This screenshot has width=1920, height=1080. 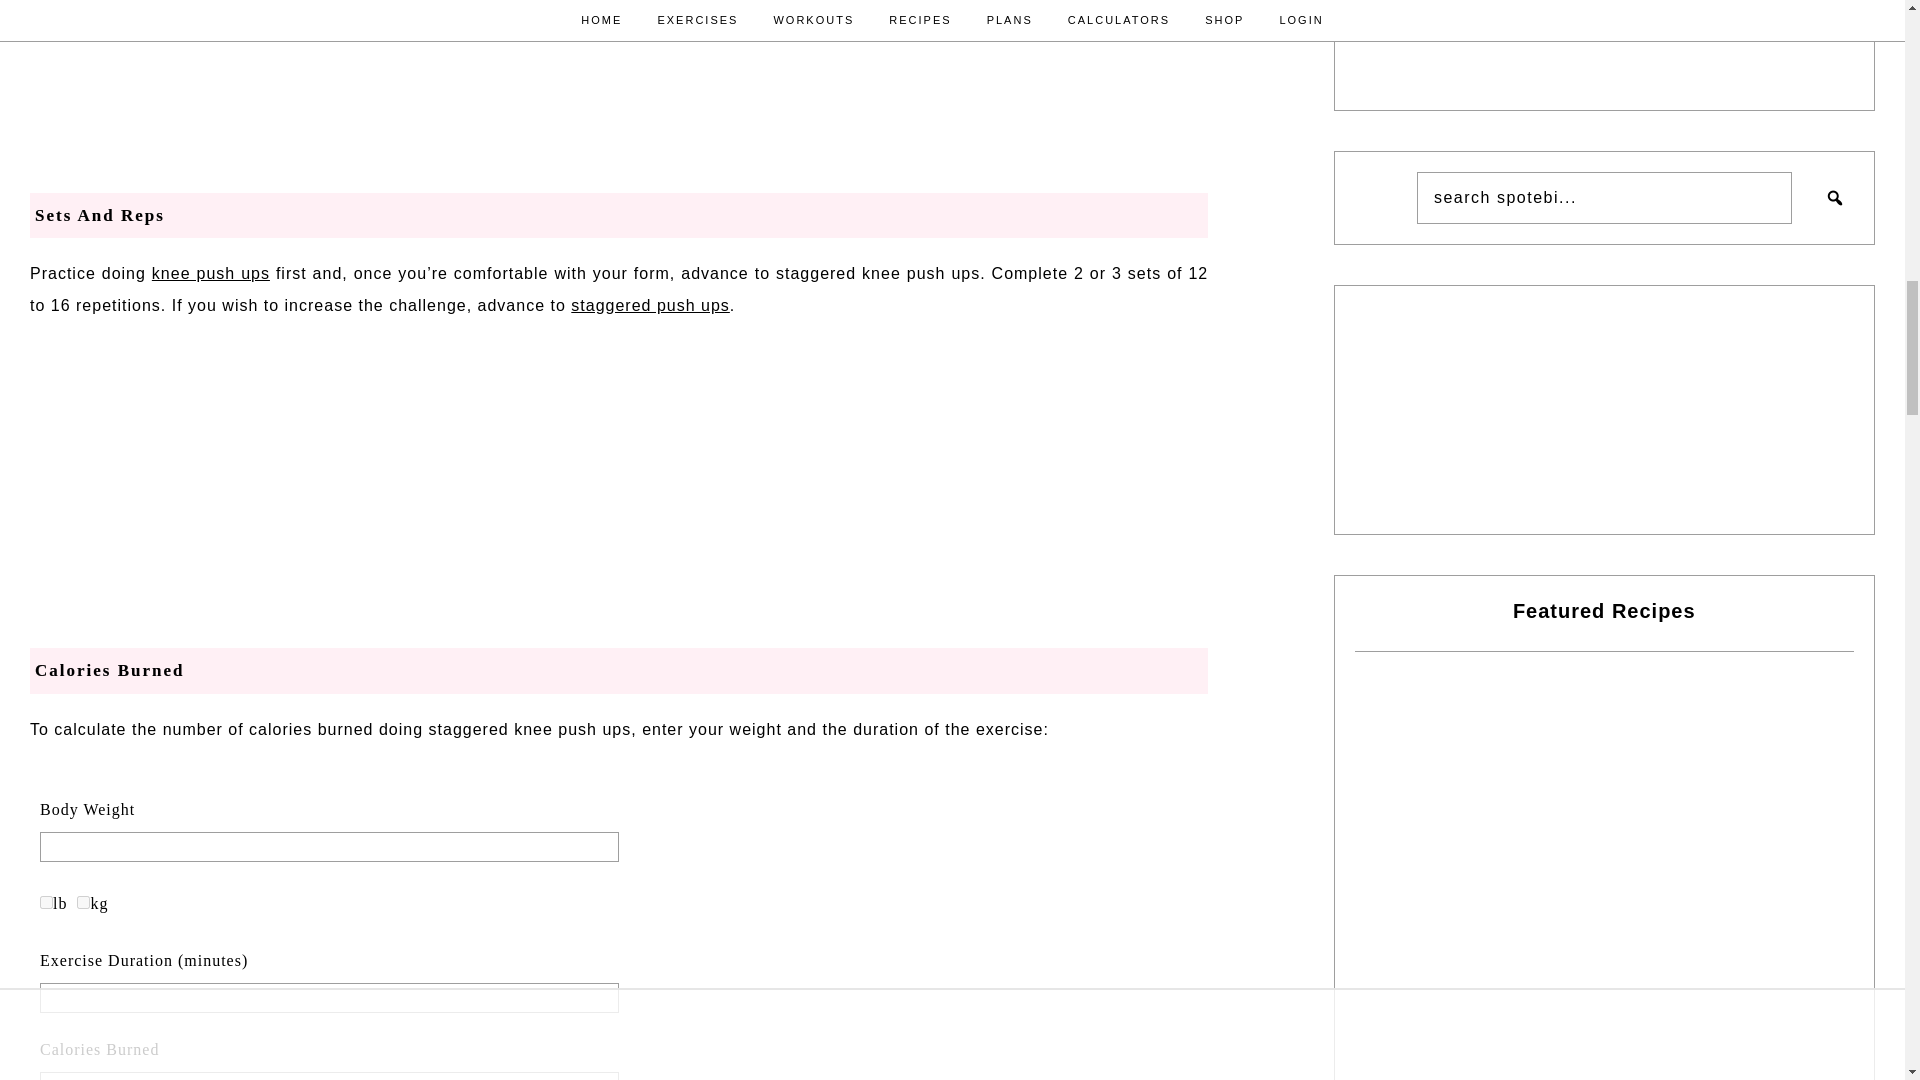 What do you see at coordinates (46, 902) in the screenshot?
I see `18` at bounding box center [46, 902].